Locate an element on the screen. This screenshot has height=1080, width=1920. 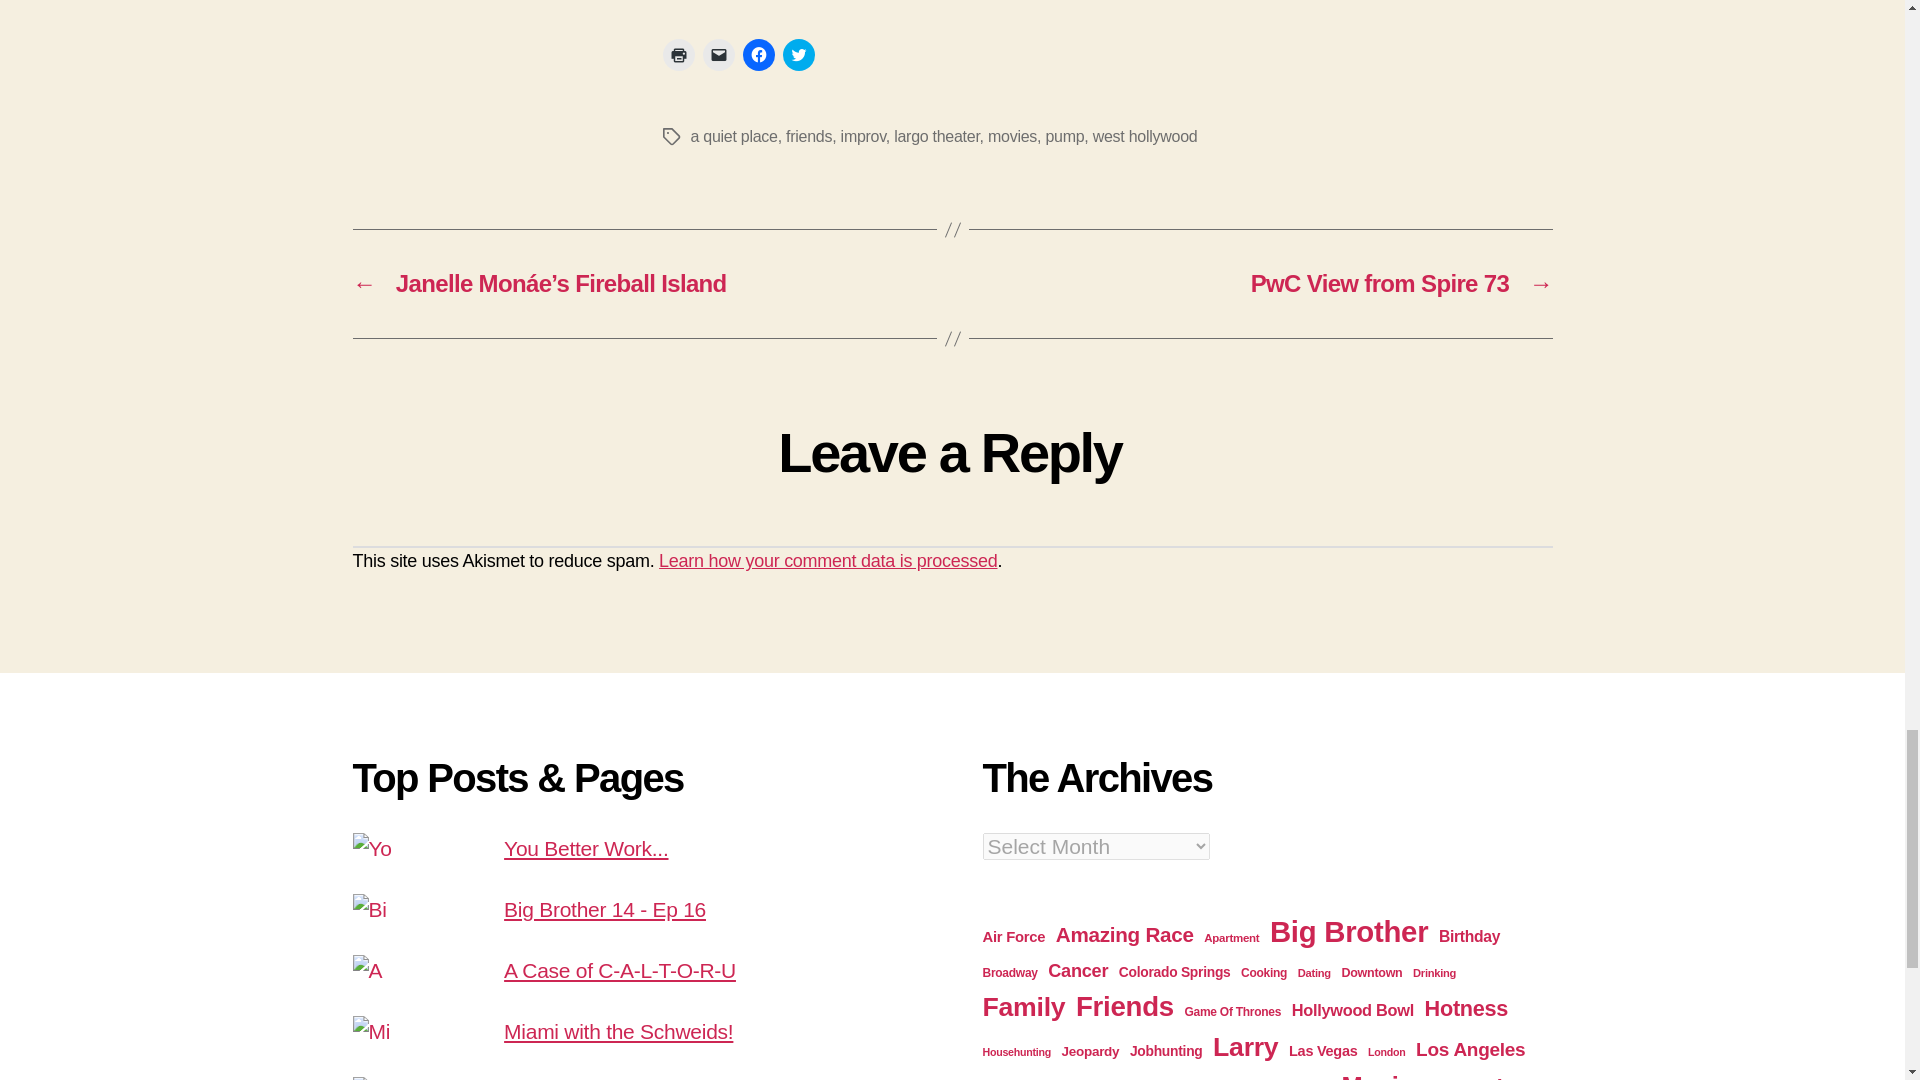
a quiet place is located at coordinates (733, 136).